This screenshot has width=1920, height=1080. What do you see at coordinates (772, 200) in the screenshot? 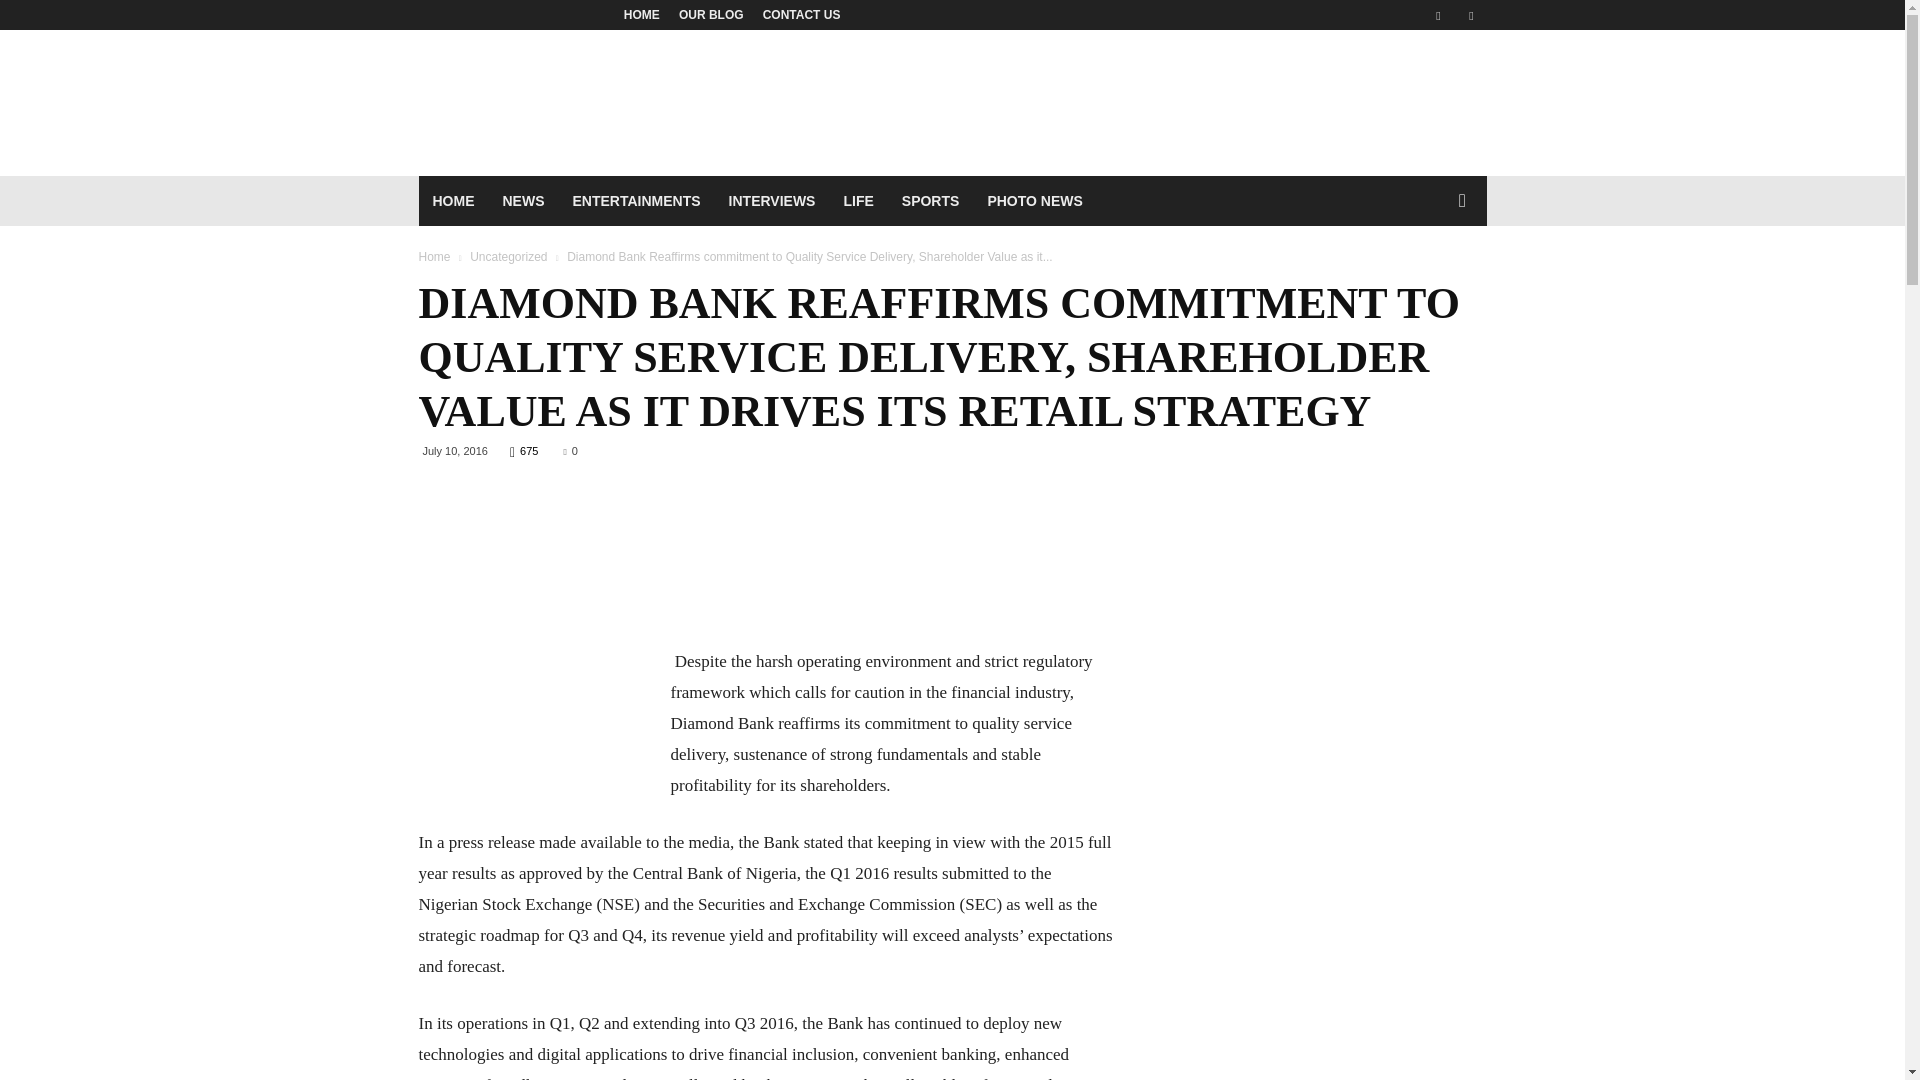
I see `INTERVIEWS` at bounding box center [772, 200].